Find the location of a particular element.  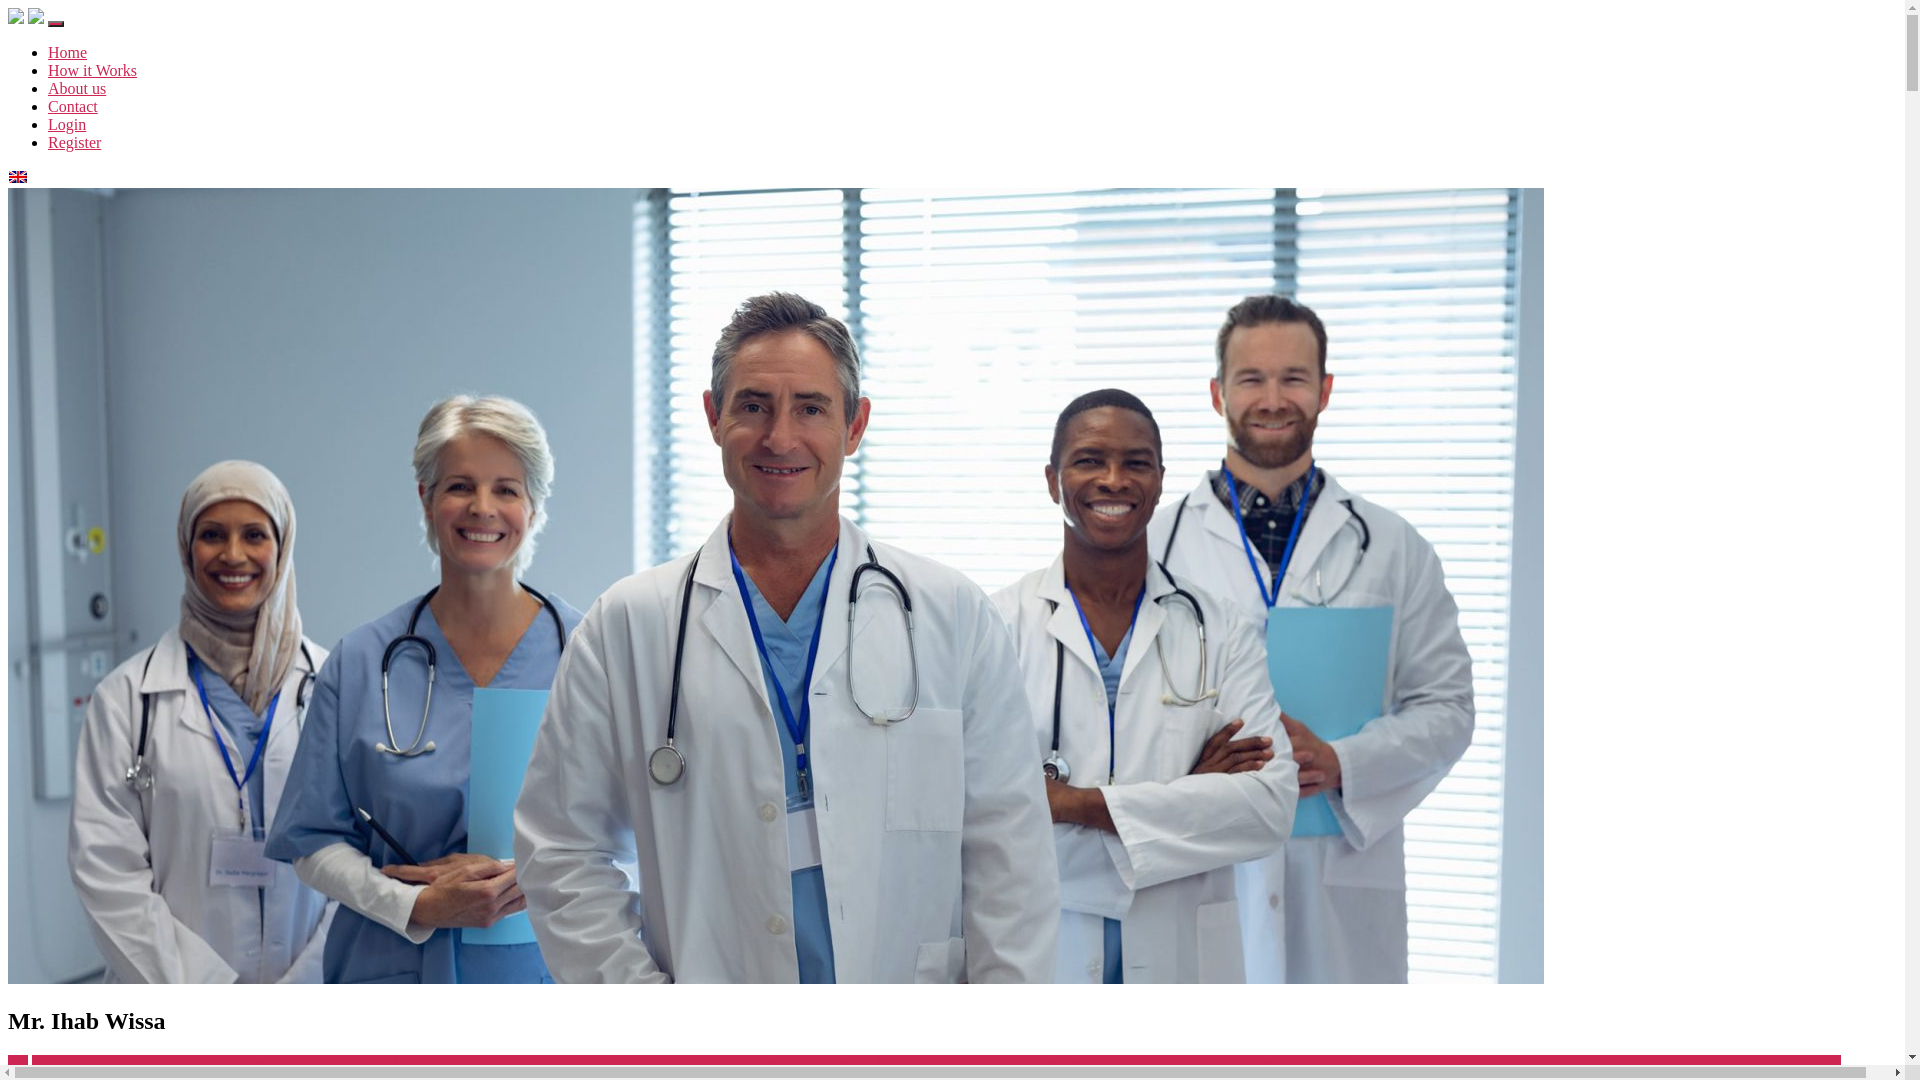

English is located at coordinates (44, 178).